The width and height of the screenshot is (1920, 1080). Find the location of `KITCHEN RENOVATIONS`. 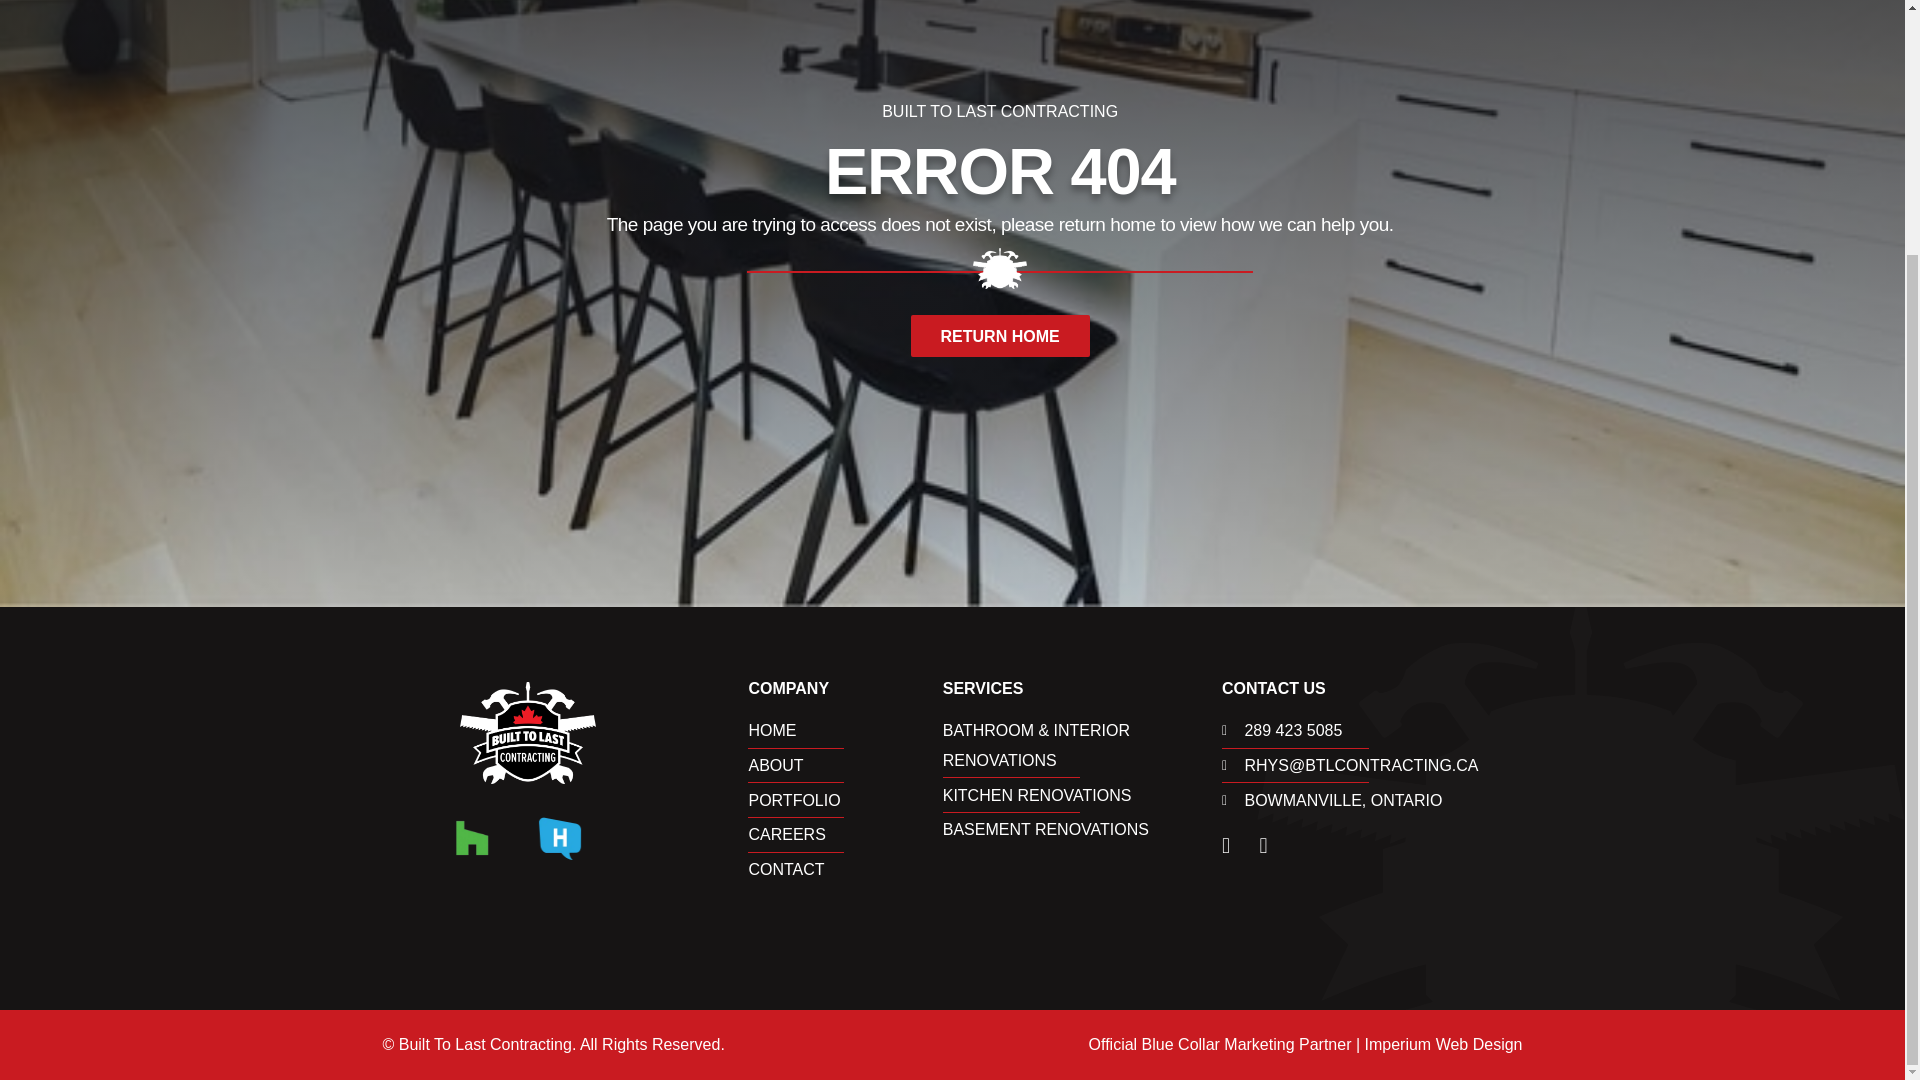

KITCHEN RENOVATIONS is located at coordinates (1082, 796).